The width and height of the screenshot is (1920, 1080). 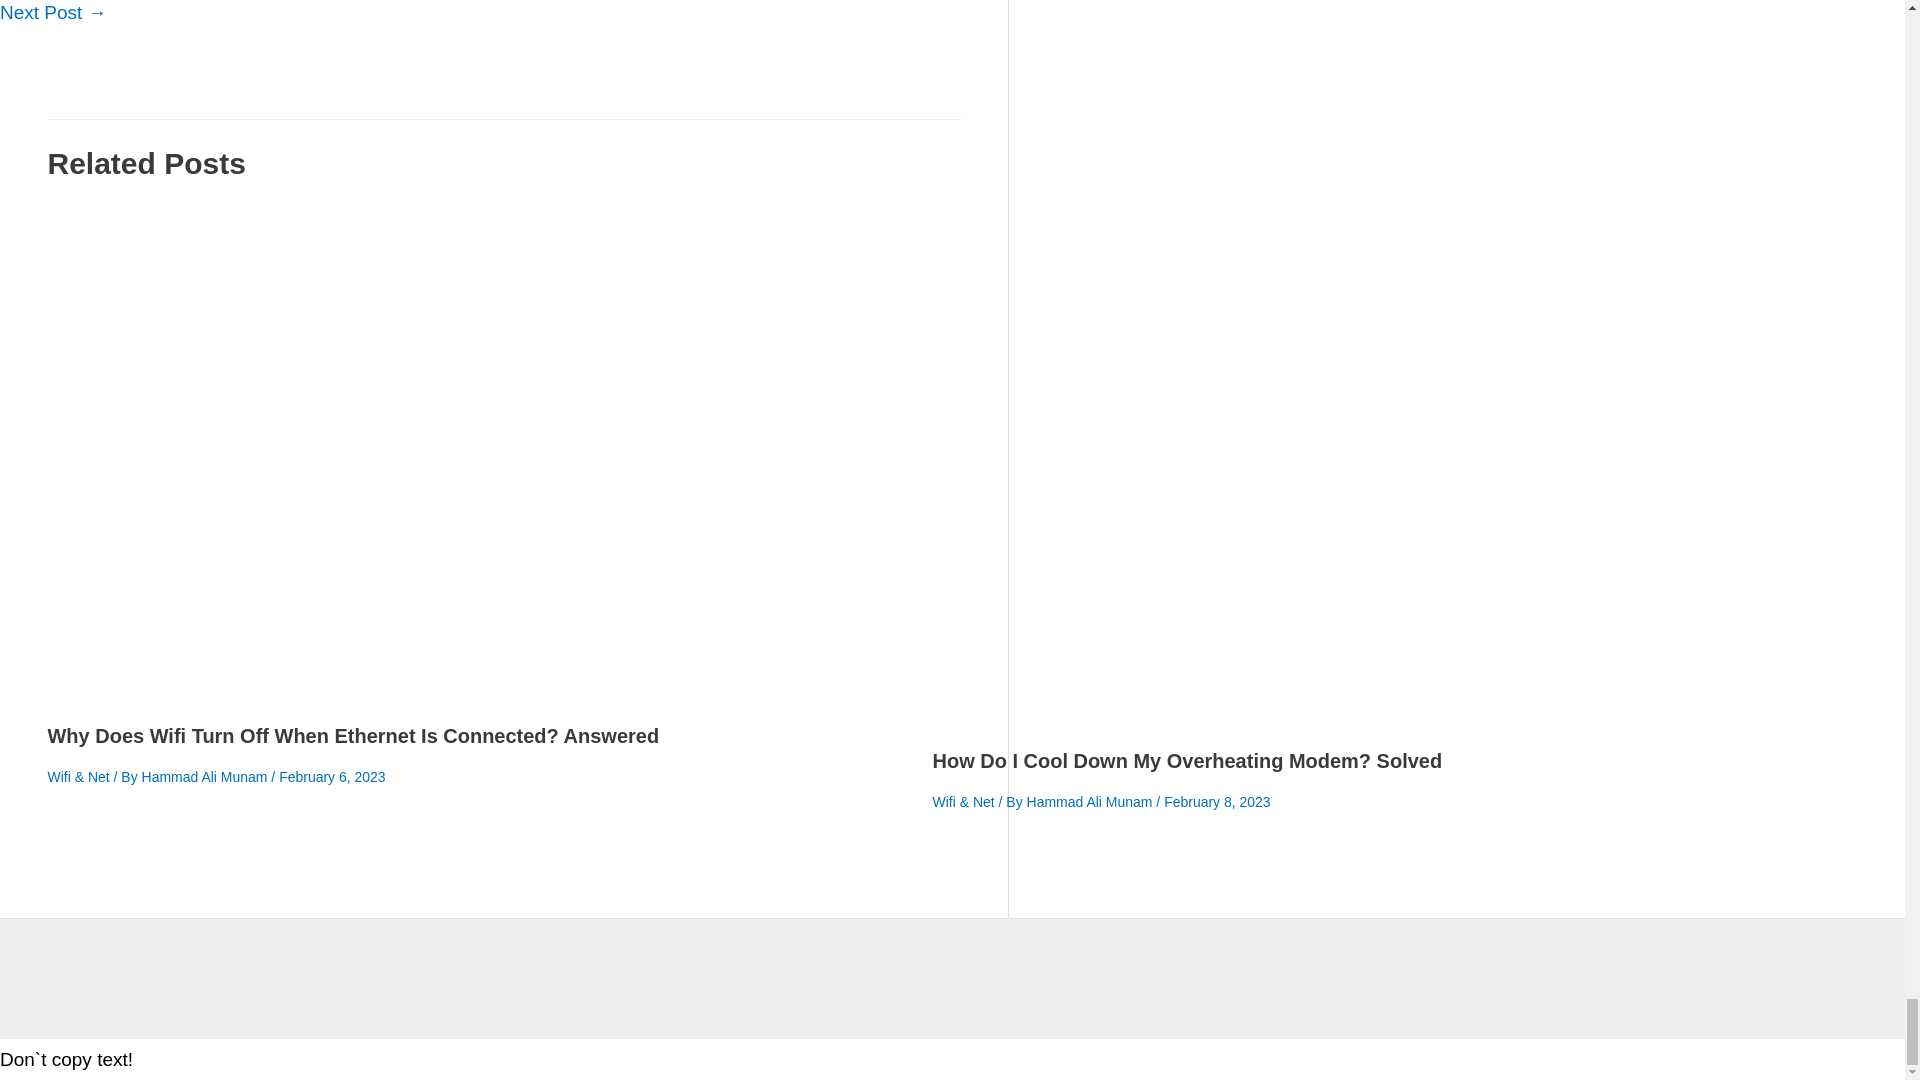 What do you see at coordinates (207, 776) in the screenshot?
I see `View all posts by Hammad Ali Munam` at bounding box center [207, 776].